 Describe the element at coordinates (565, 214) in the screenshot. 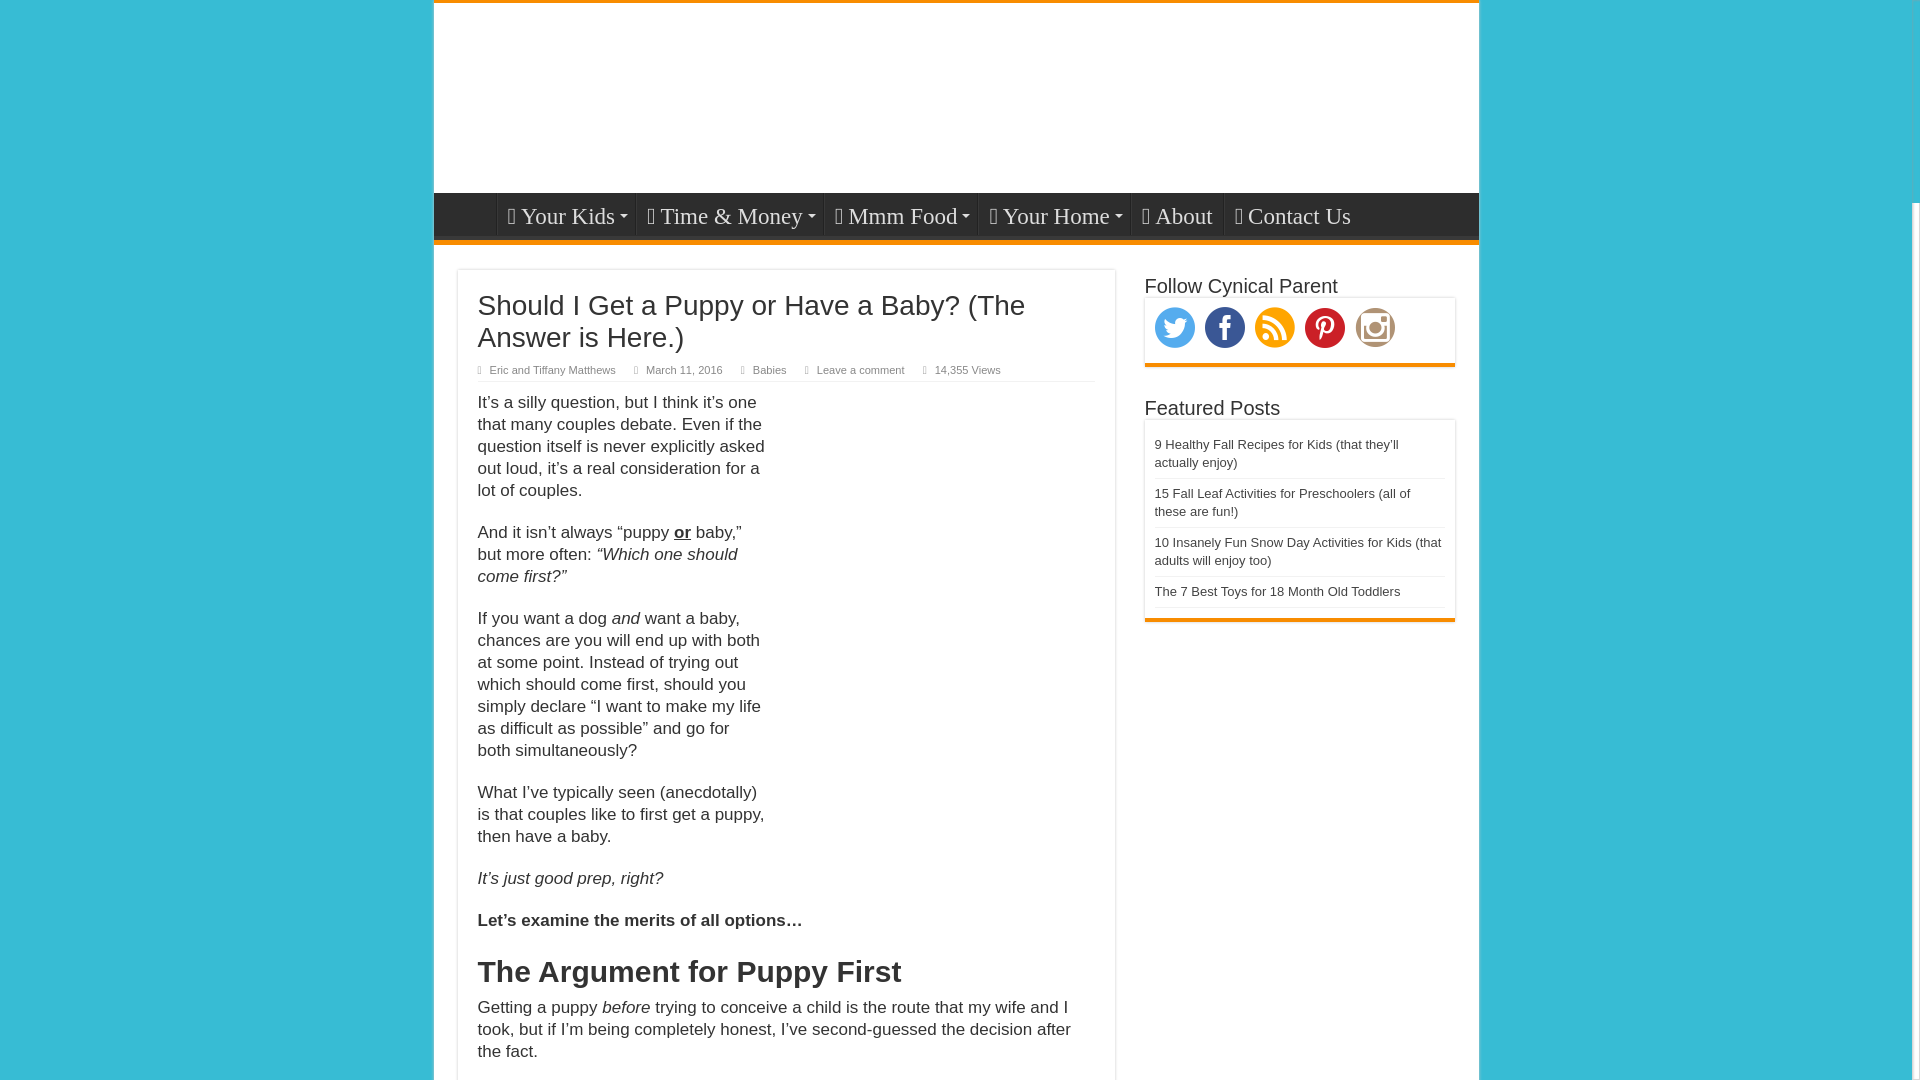

I see `Your Kids` at that location.